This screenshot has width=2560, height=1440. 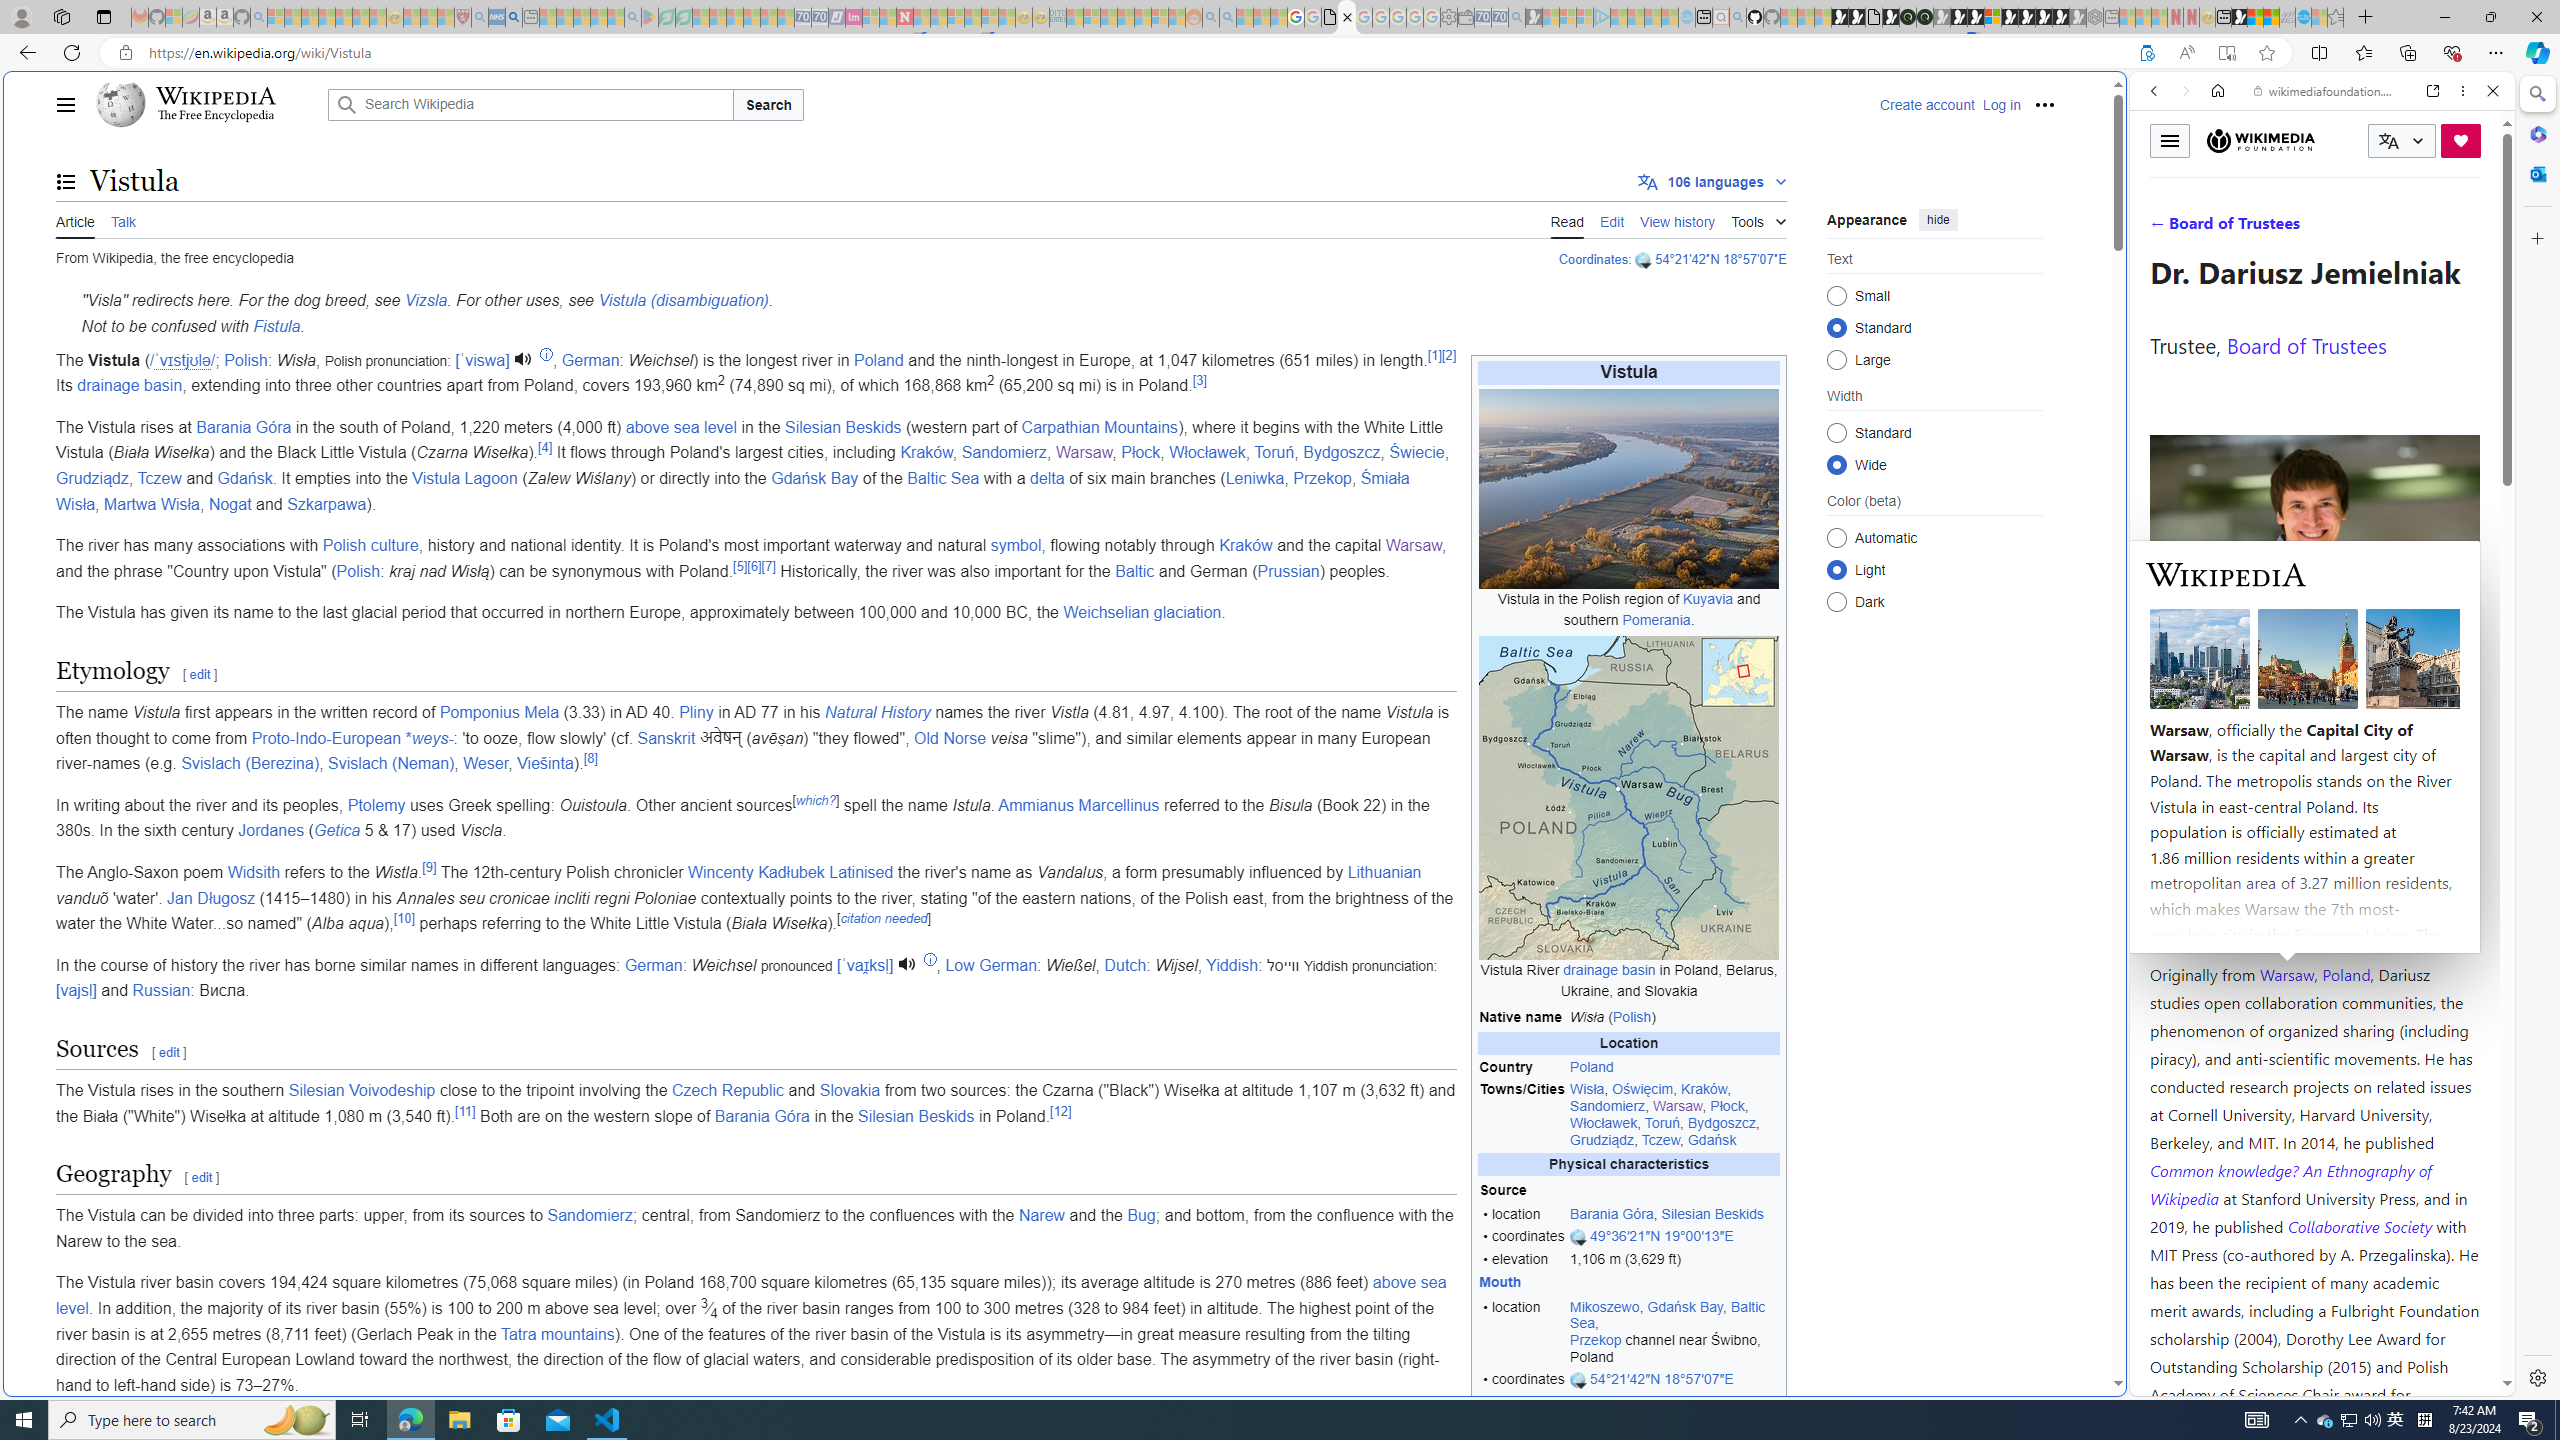 What do you see at coordinates (1341, 452) in the screenshot?
I see `Bydgoszcz` at bounding box center [1341, 452].